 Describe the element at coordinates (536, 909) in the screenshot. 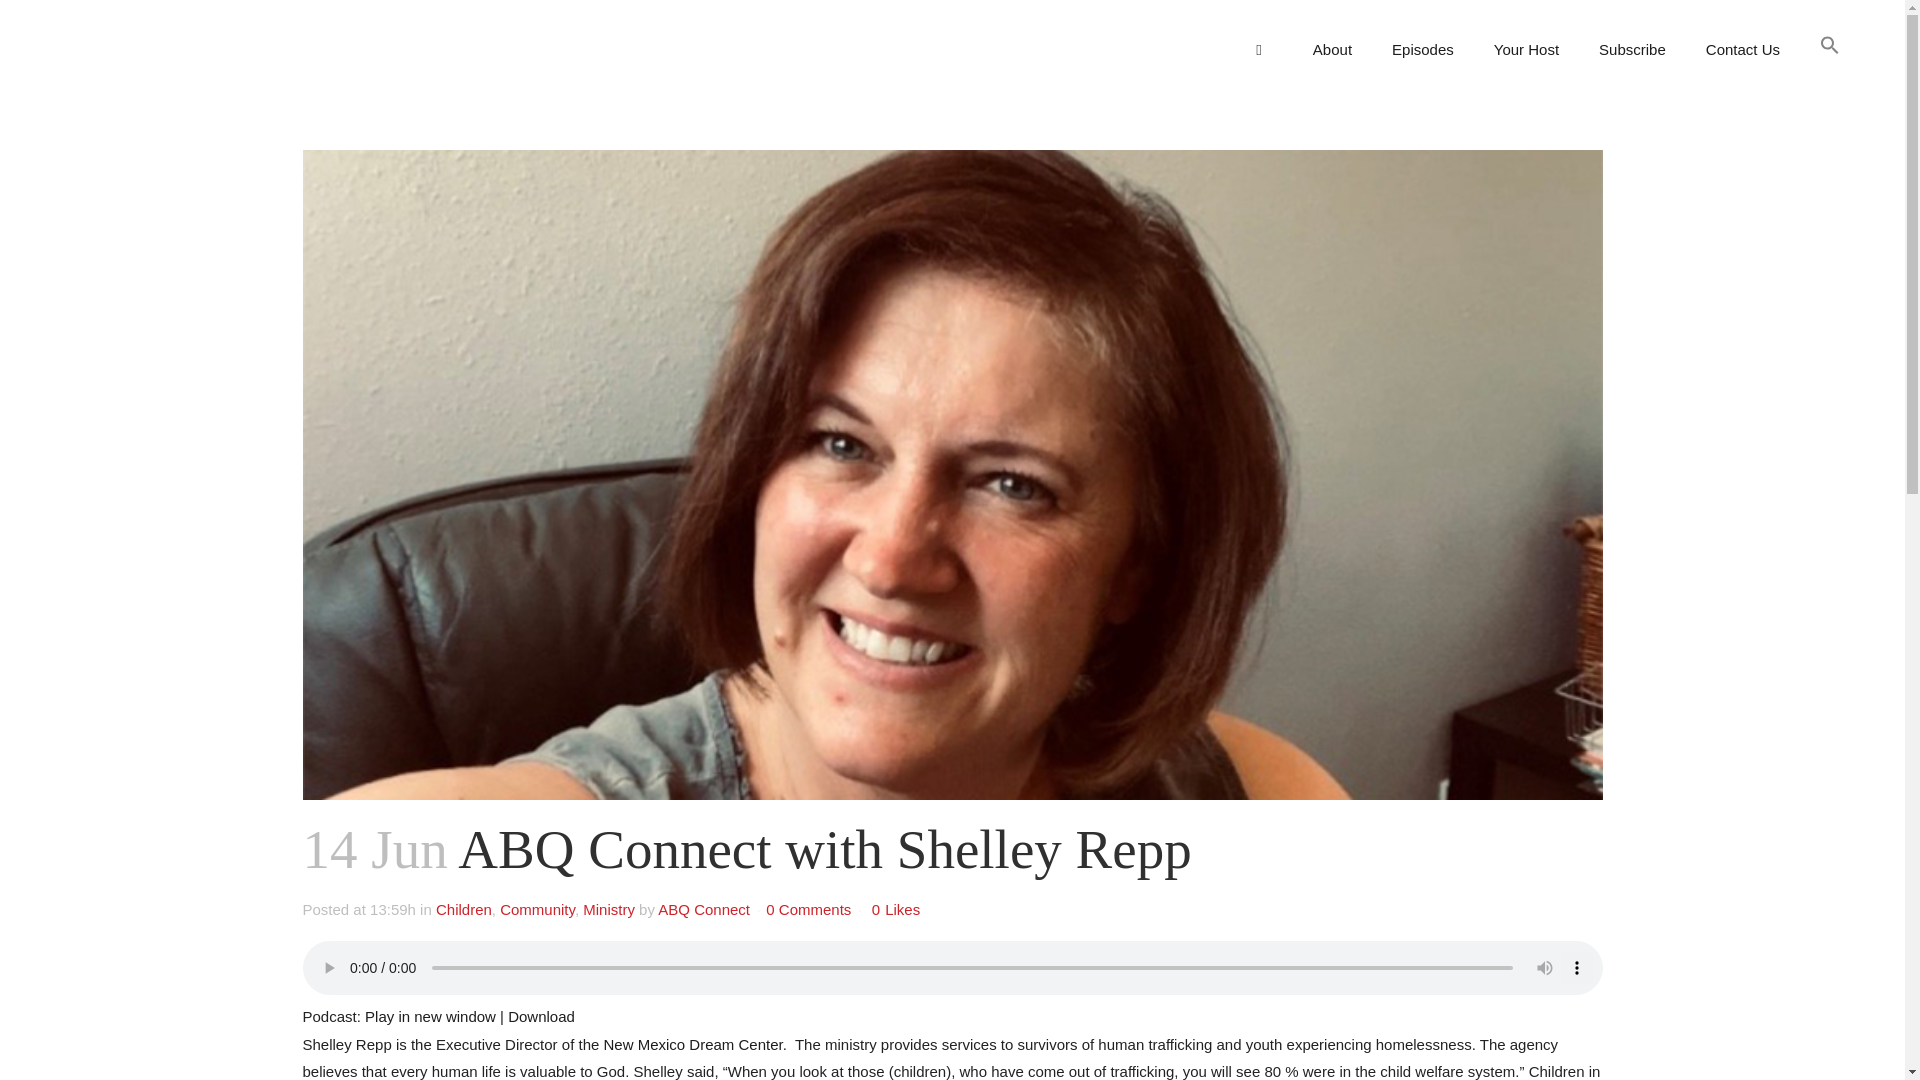

I see `Community` at that location.